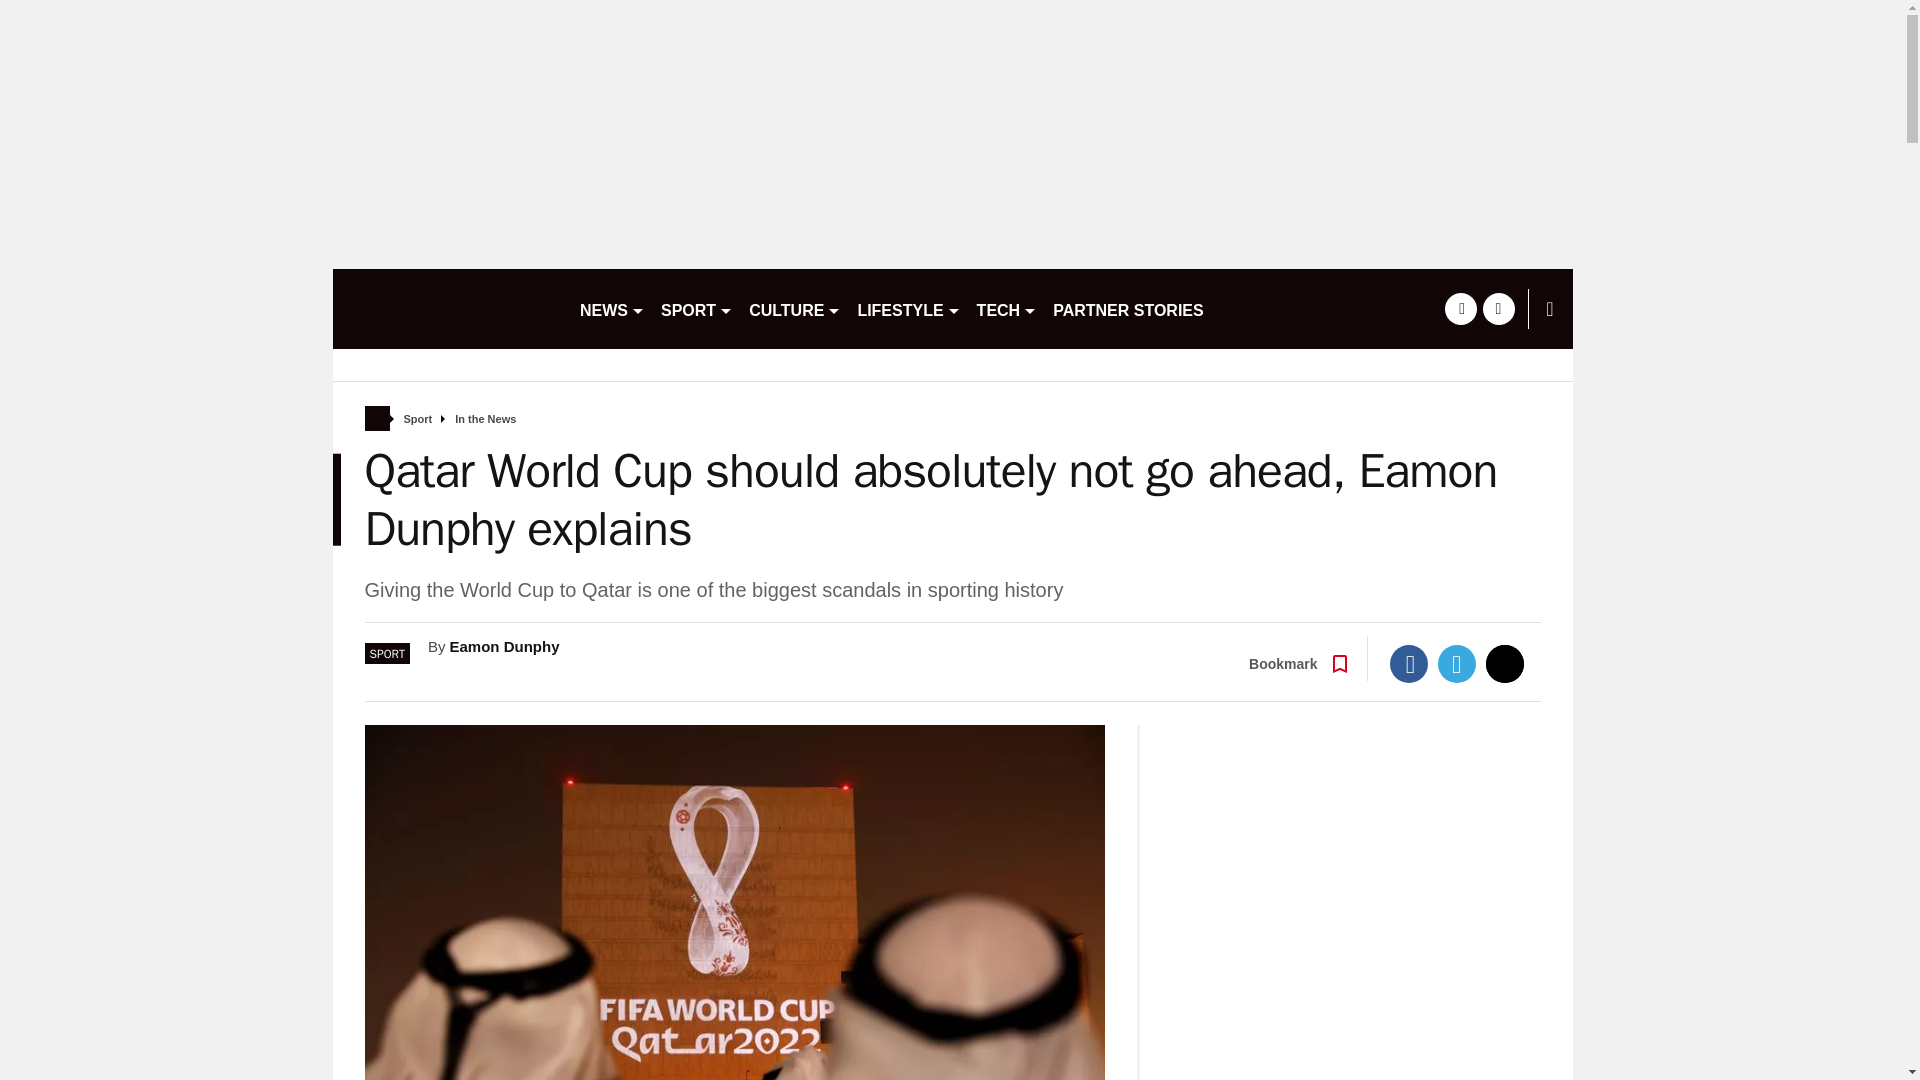 This screenshot has height=1080, width=1920. What do you see at coordinates (1457, 663) in the screenshot?
I see `Twitter` at bounding box center [1457, 663].